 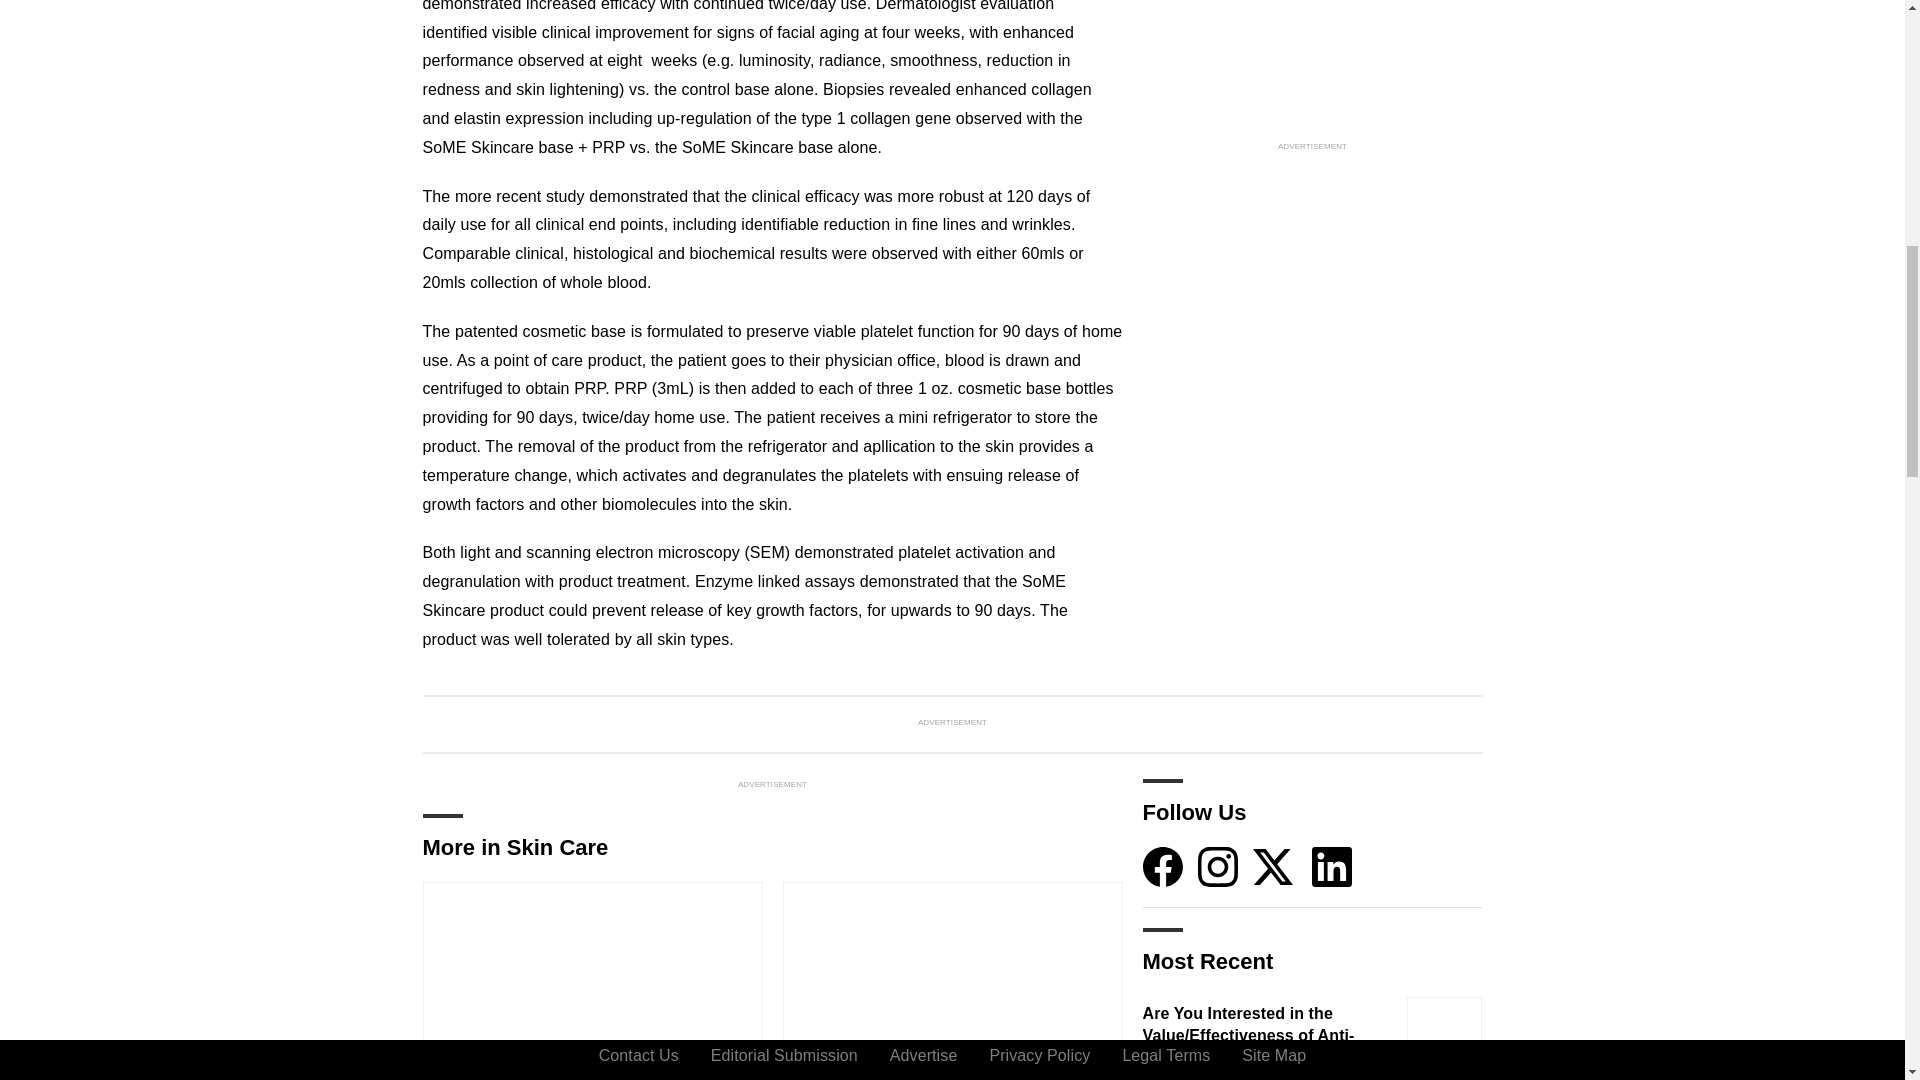 I want to click on Facebook icon, so click(x=1162, y=866).